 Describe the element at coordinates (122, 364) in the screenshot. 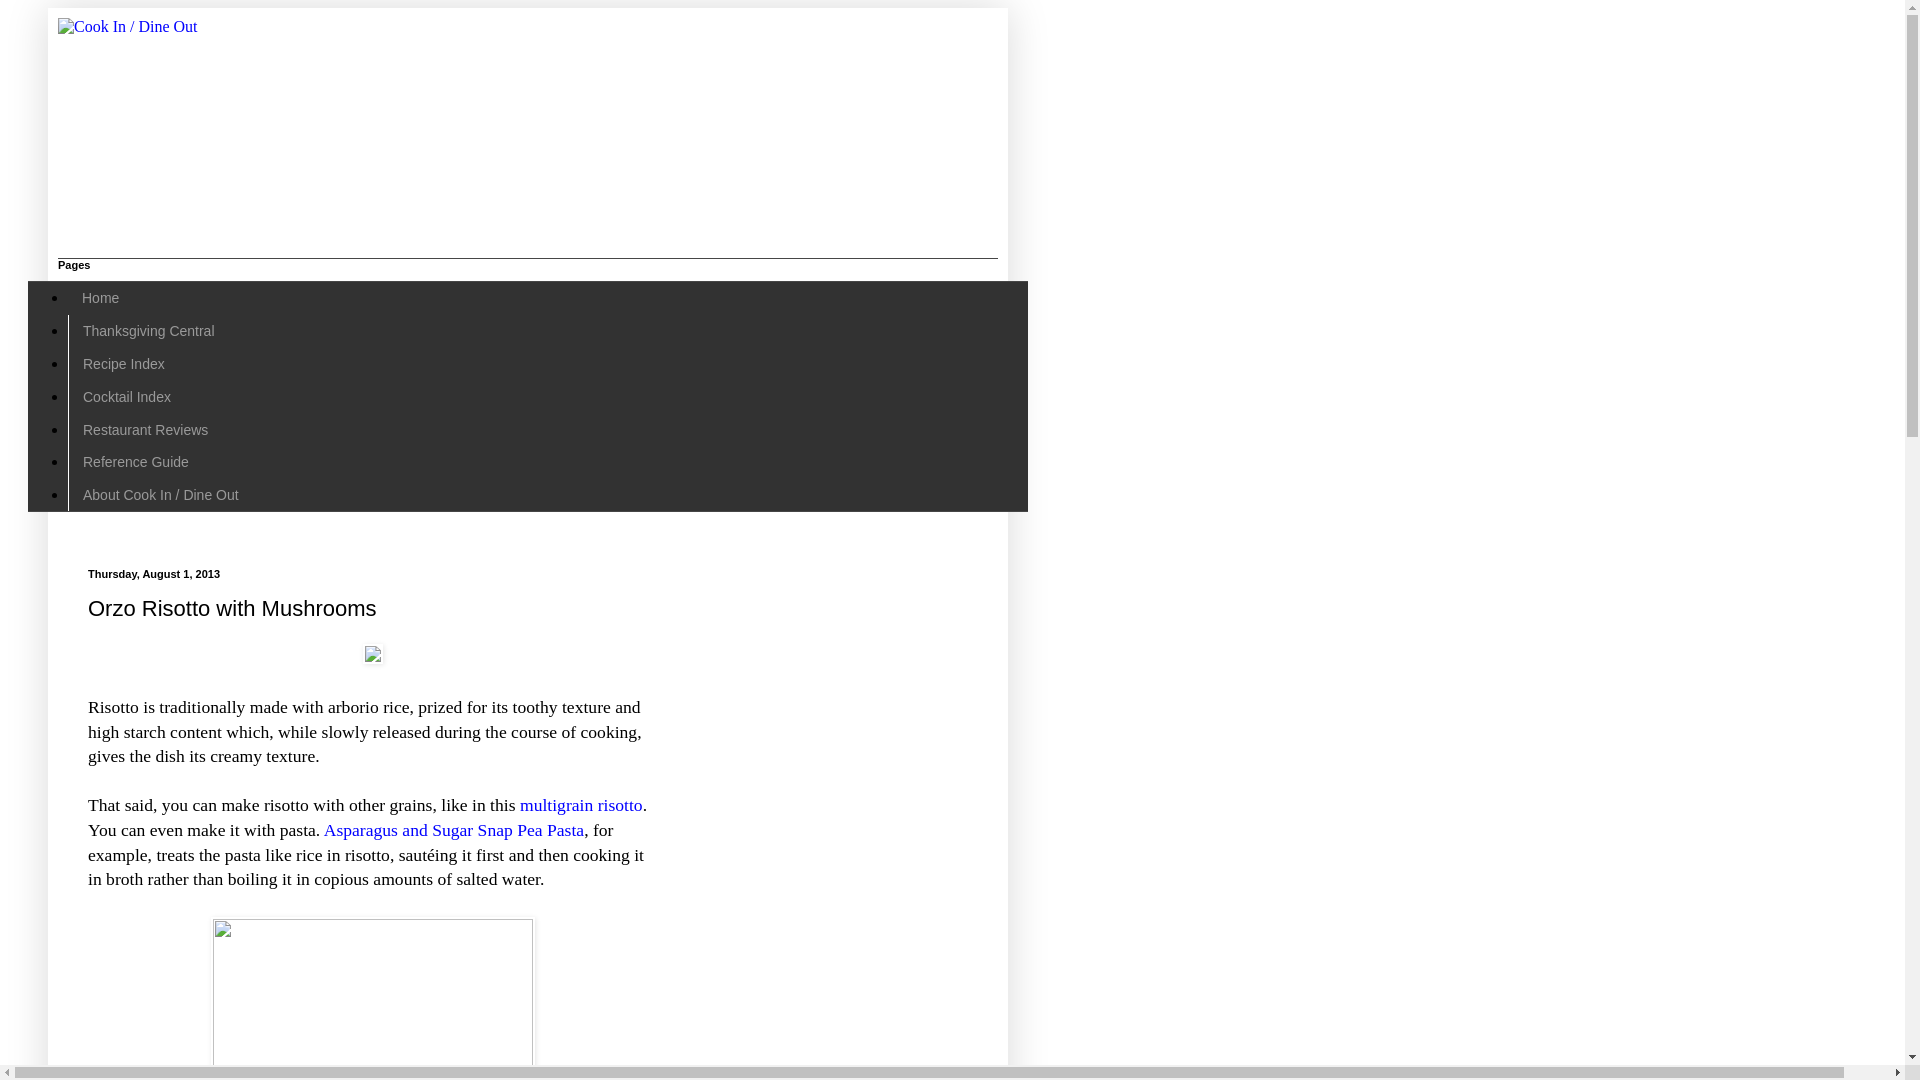

I see `Recipe Index` at that location.